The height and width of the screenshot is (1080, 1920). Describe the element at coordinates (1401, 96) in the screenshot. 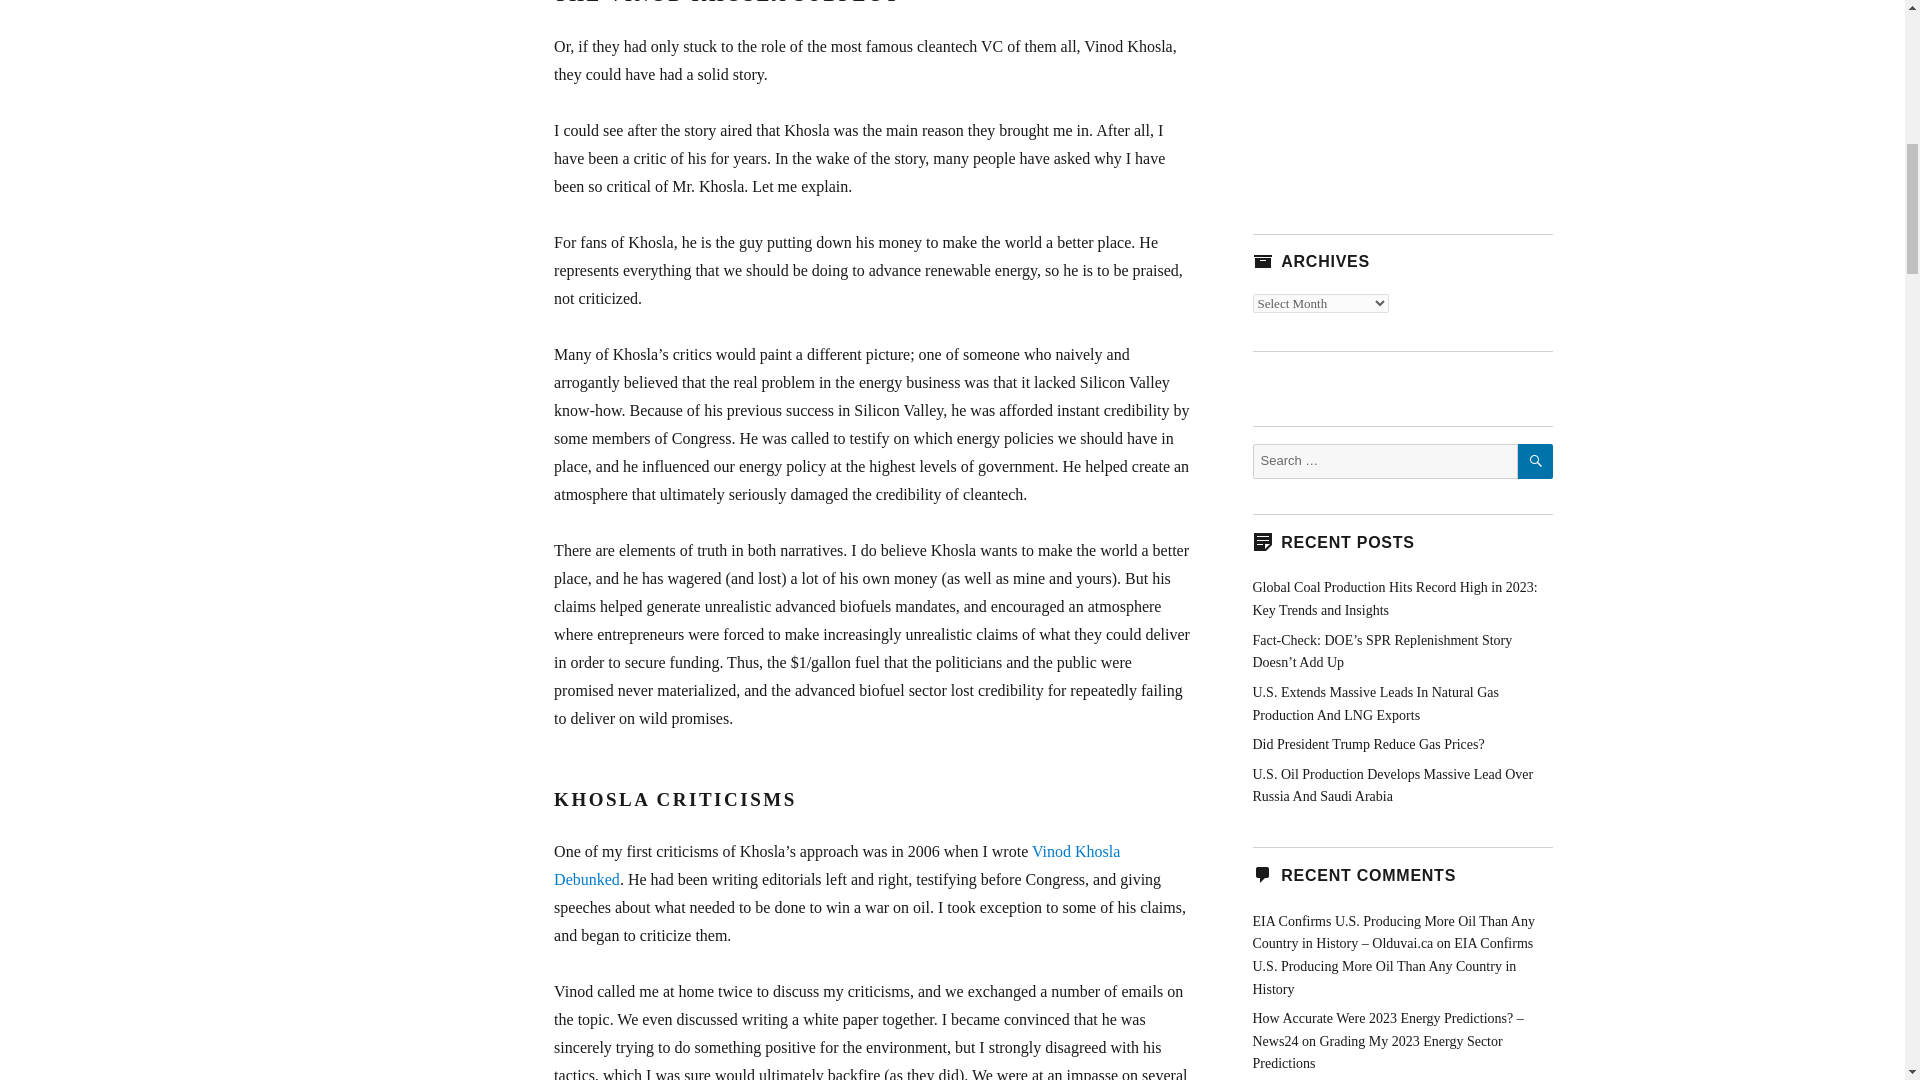

I see `Advertisement` at that location.